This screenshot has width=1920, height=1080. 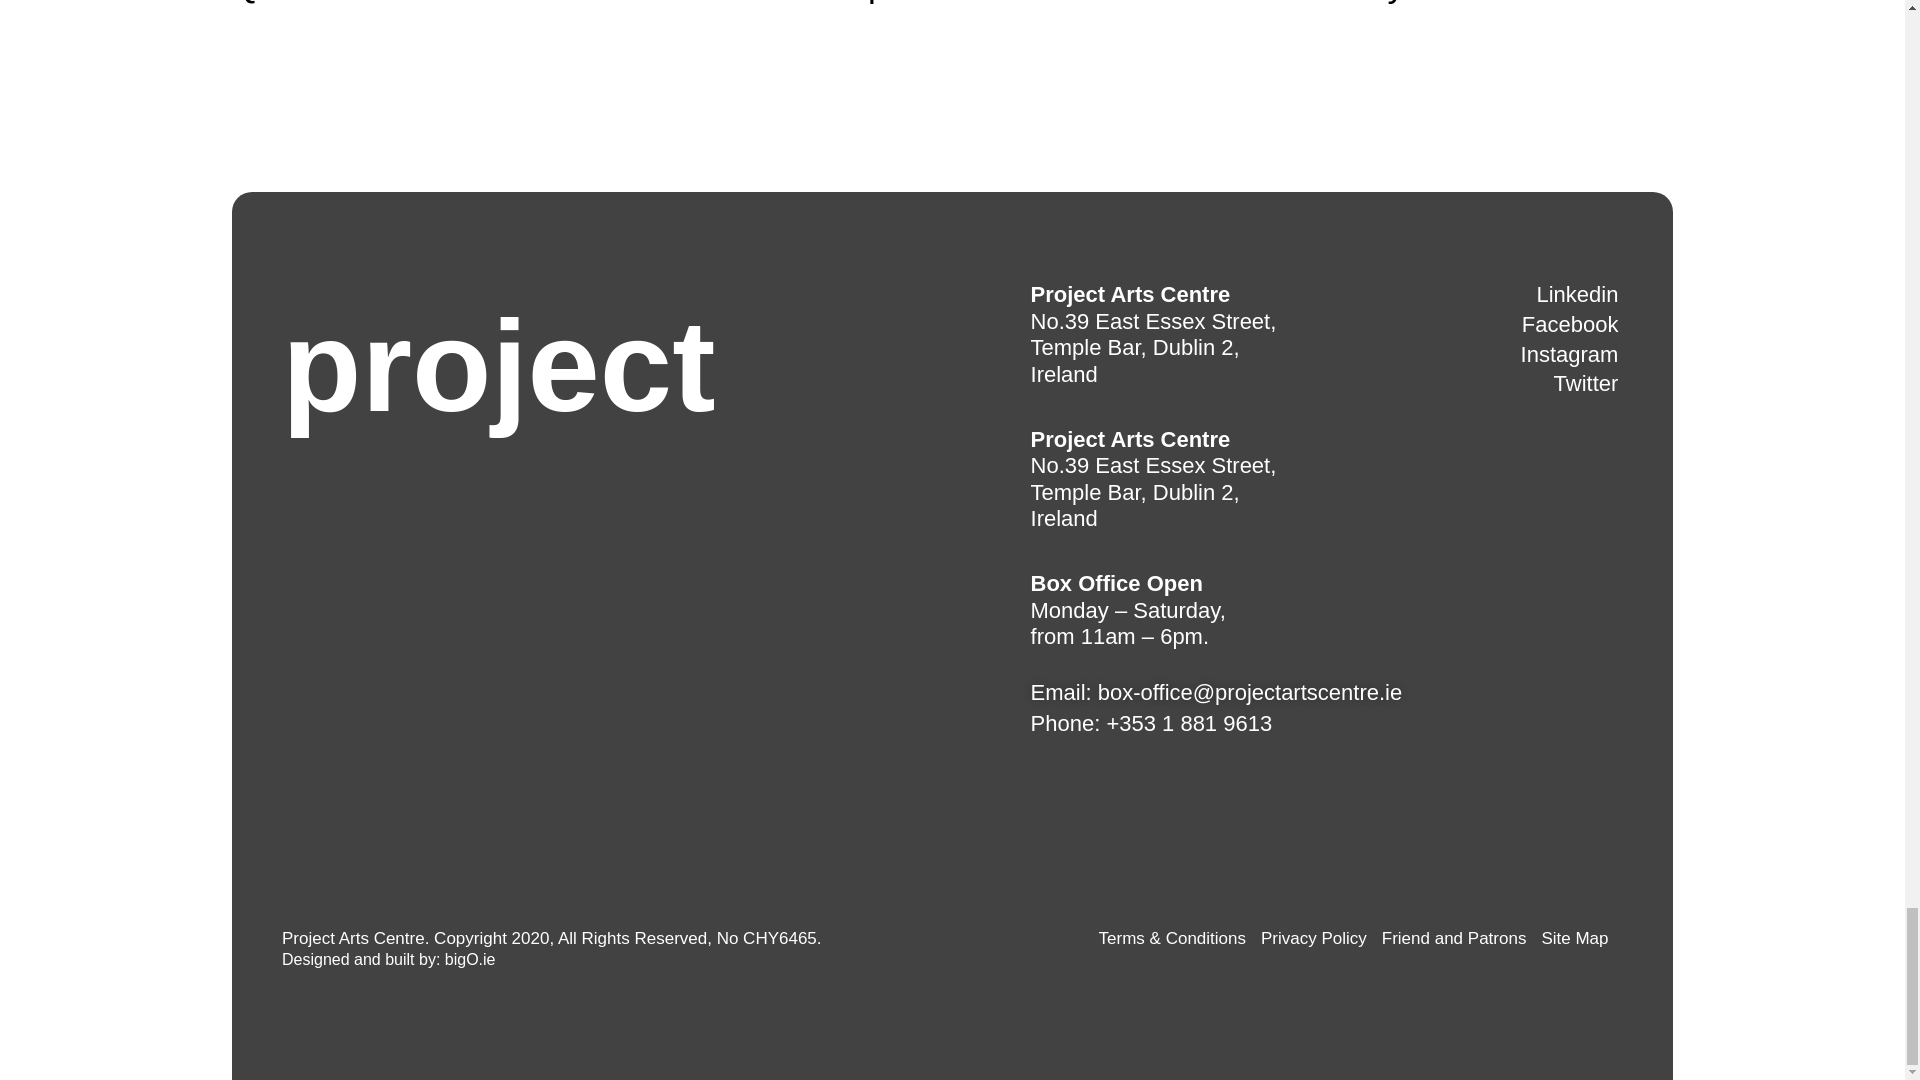 I want to click on Twitter, so click(x=1586, y=384).